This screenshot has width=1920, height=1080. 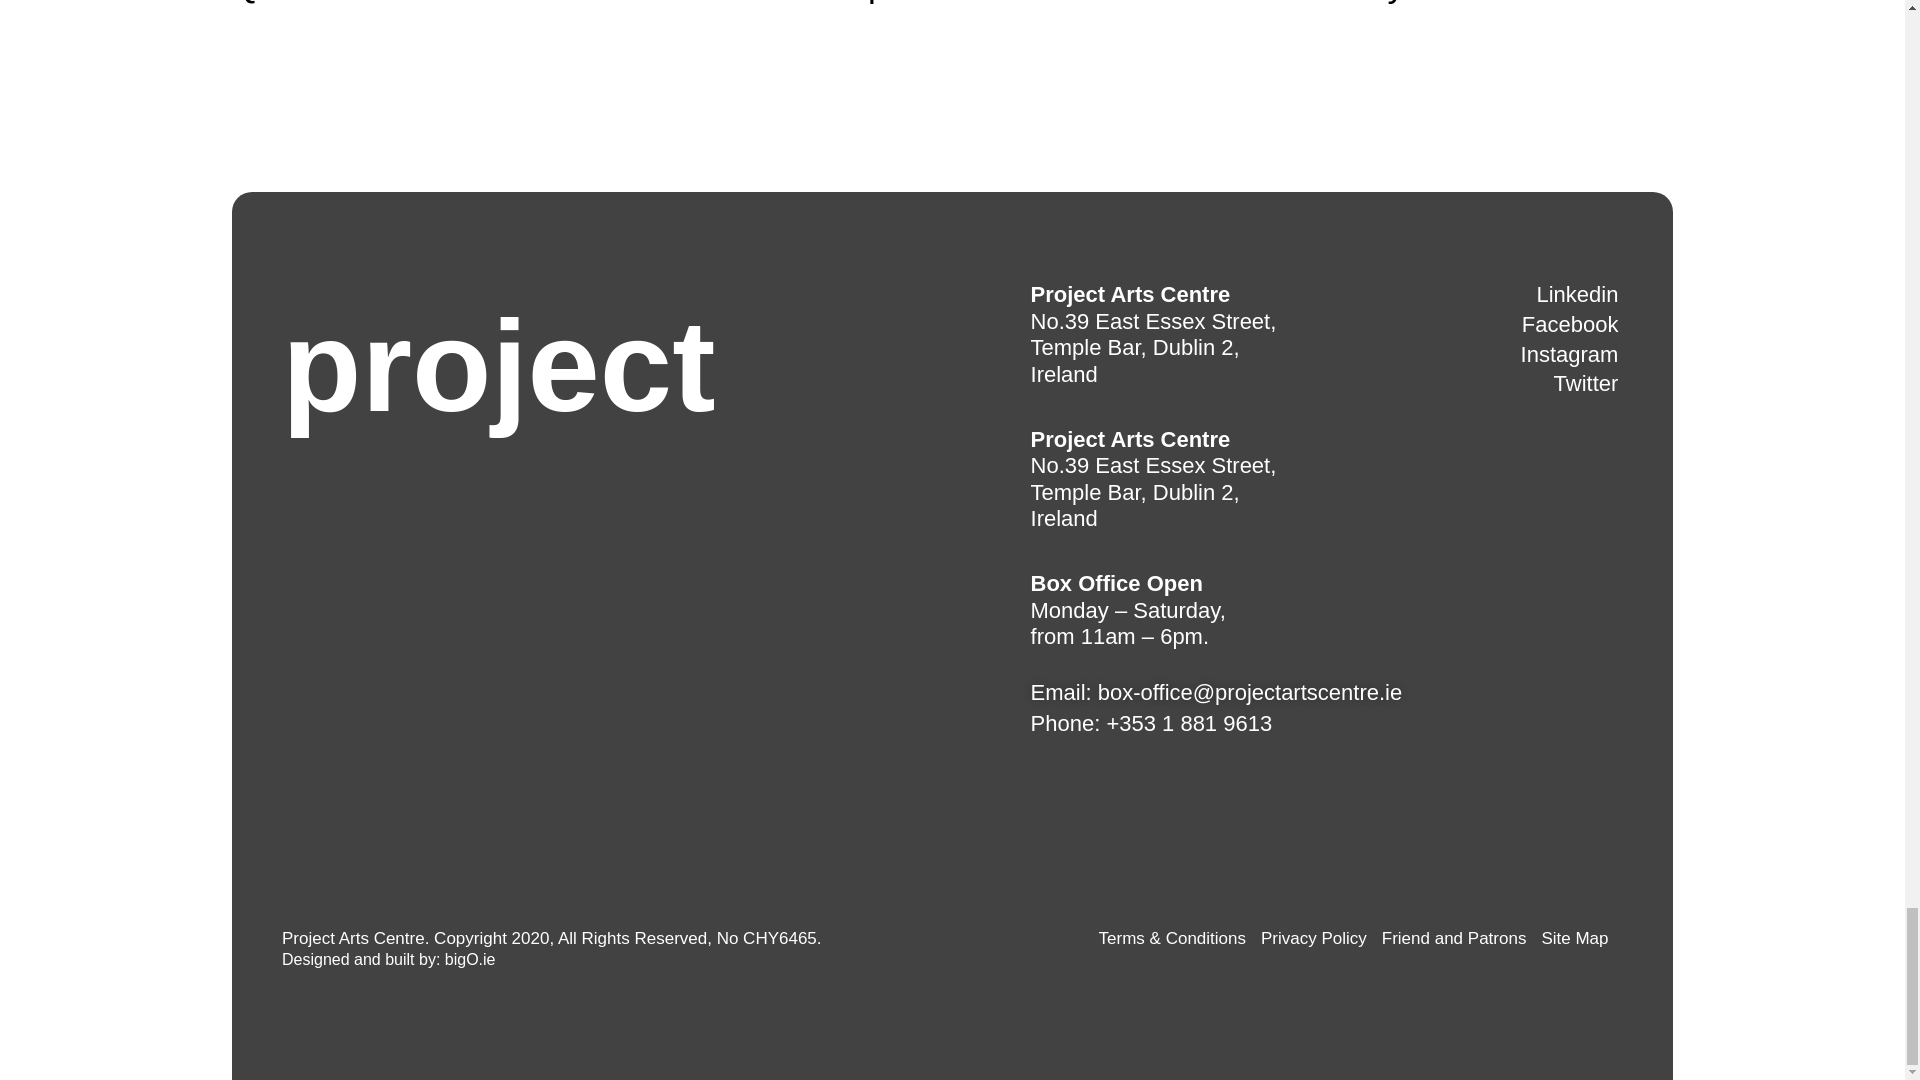 I want to click on Twitter, so click(x=1586, y=384).